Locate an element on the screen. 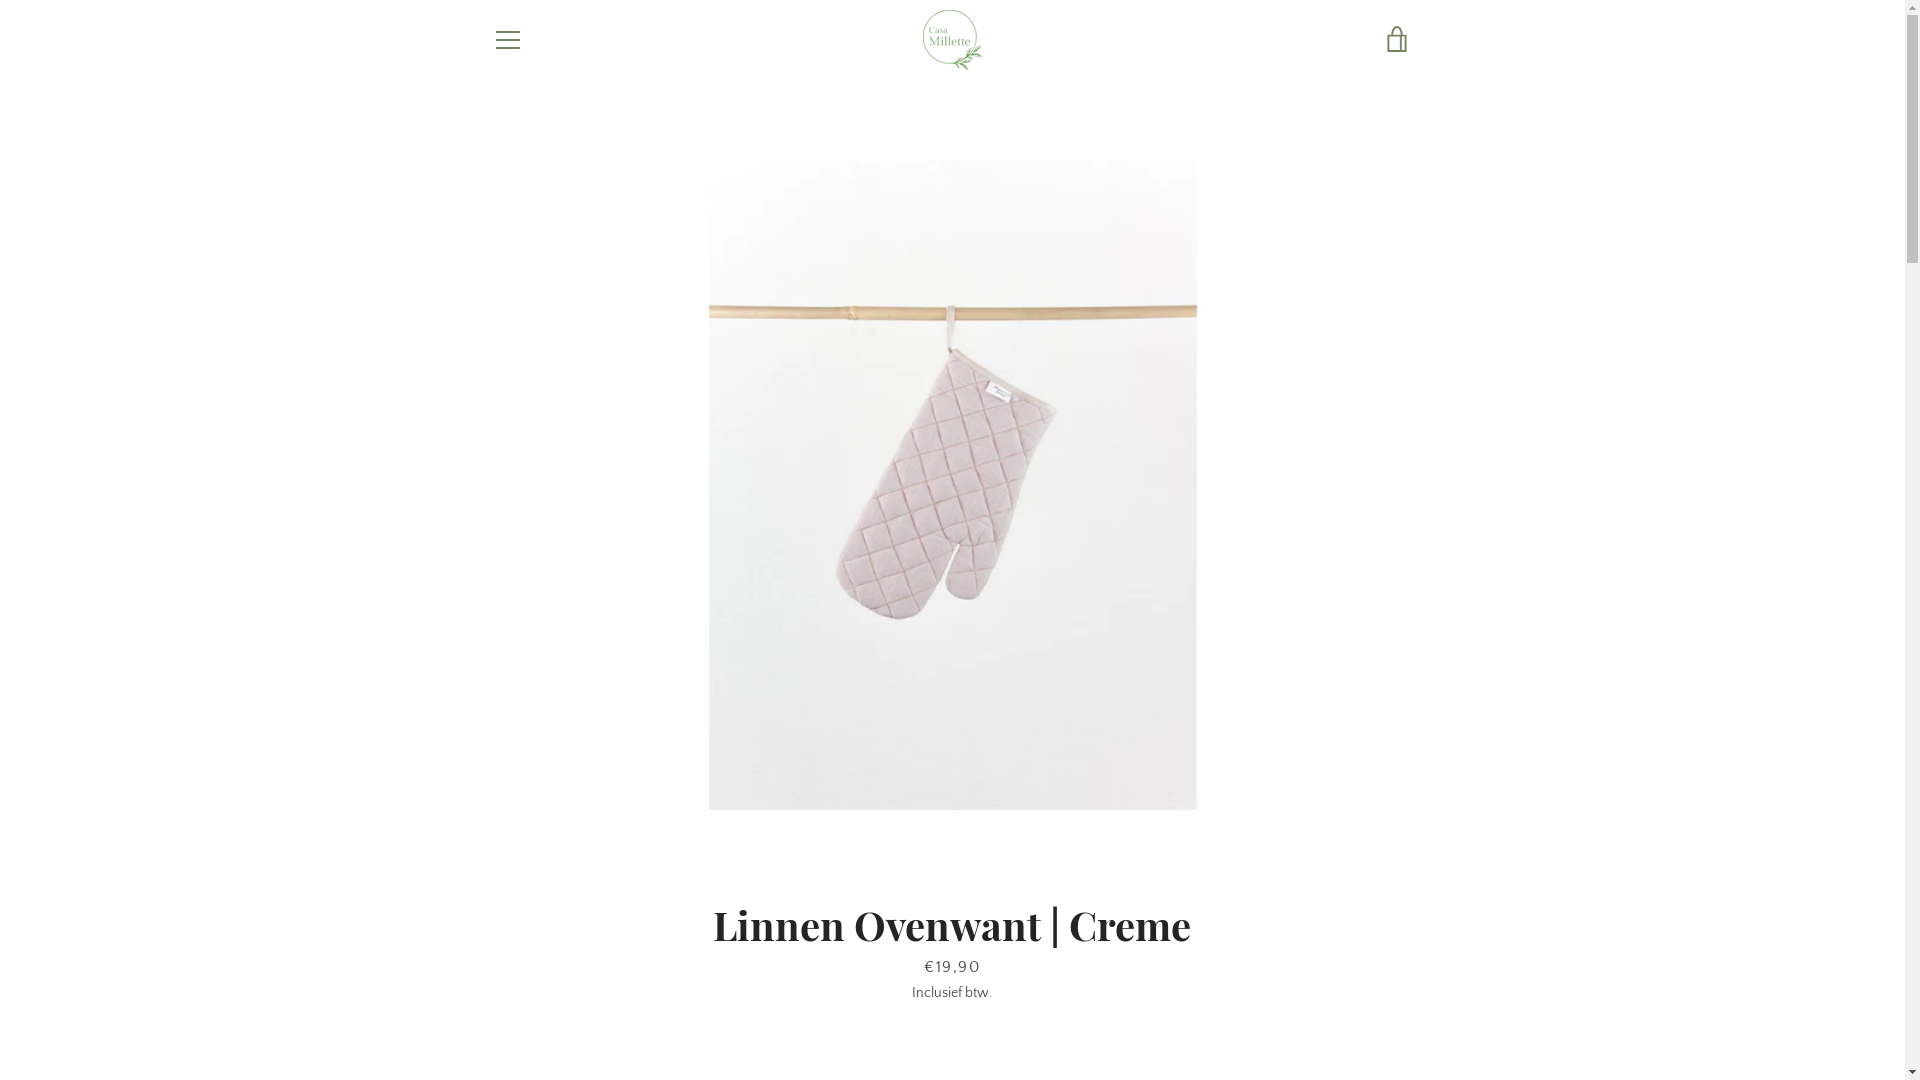 The width and height of the screenshot is (1920, 1080). VERZENDEN EN RETOURNEREN is located at coordinates (587, 894).